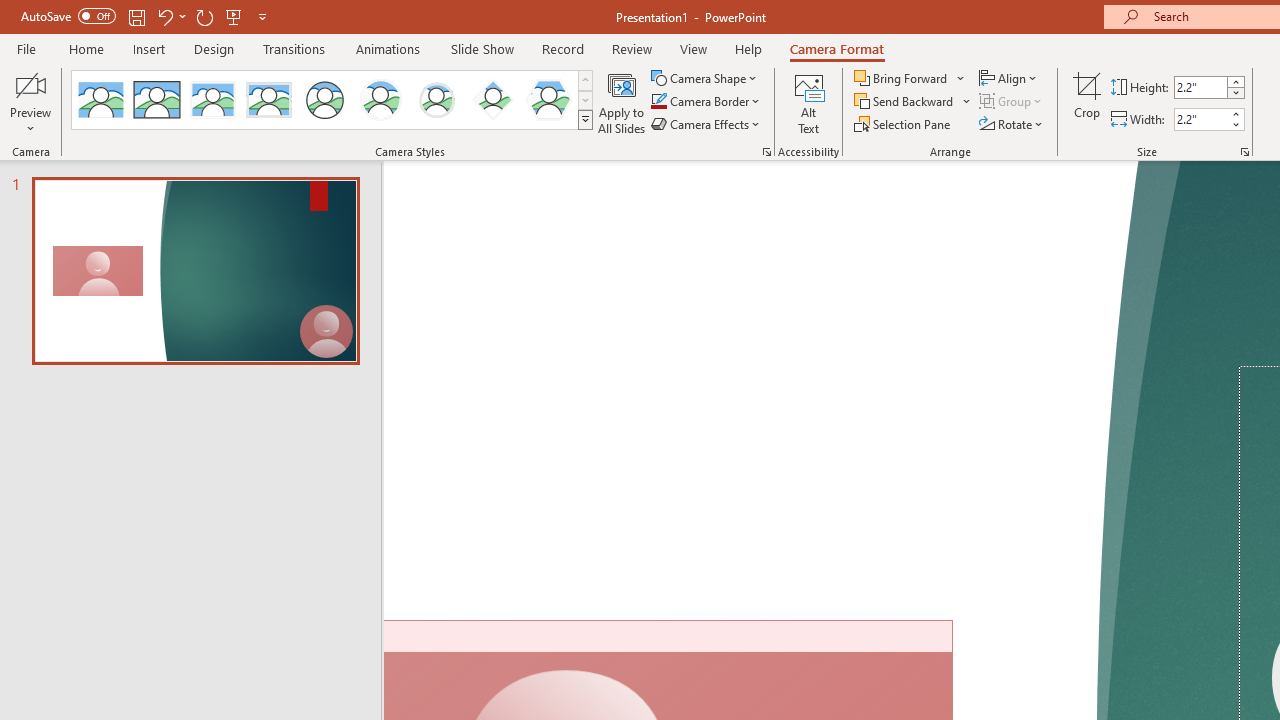 This screenshot has width=1280, height=720. Describe the element at coordinates (1012, 102) in the screenshot. I see `Group` at that location.